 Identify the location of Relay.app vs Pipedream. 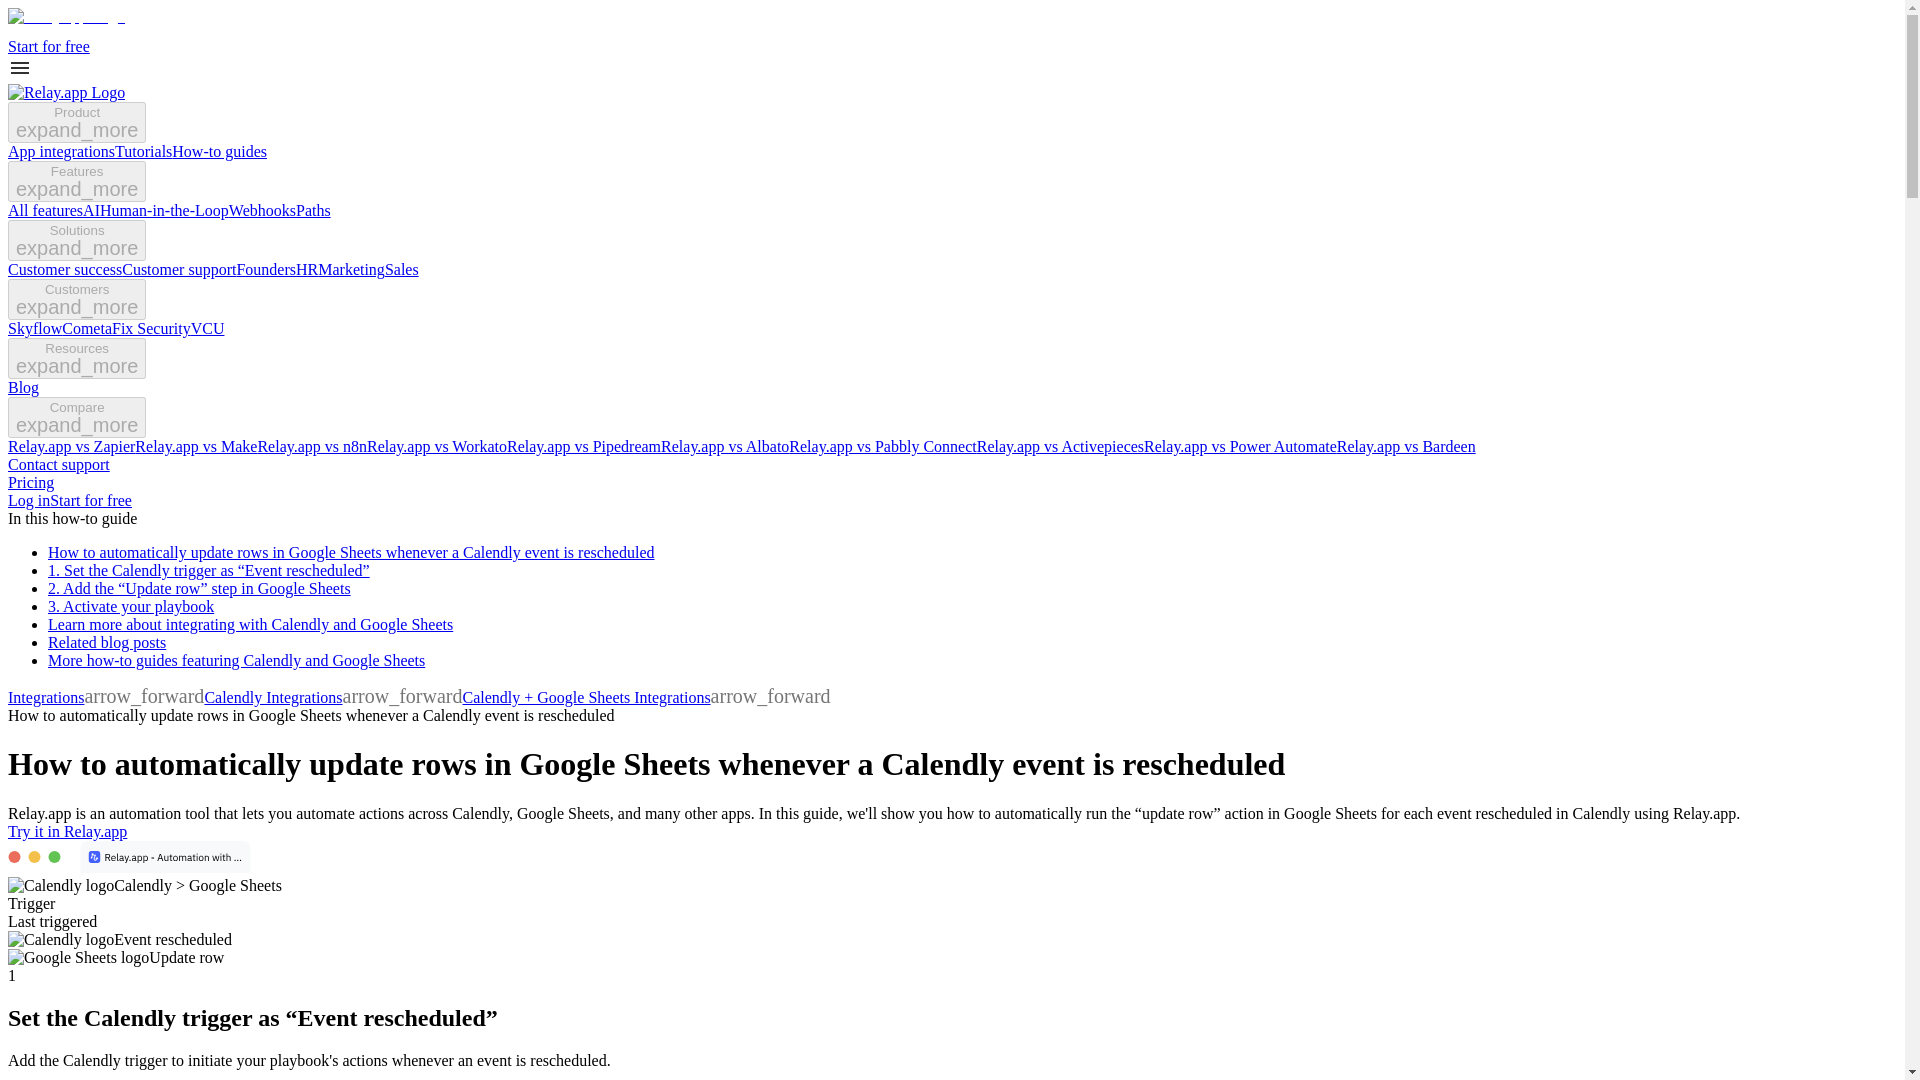
(583, 446).